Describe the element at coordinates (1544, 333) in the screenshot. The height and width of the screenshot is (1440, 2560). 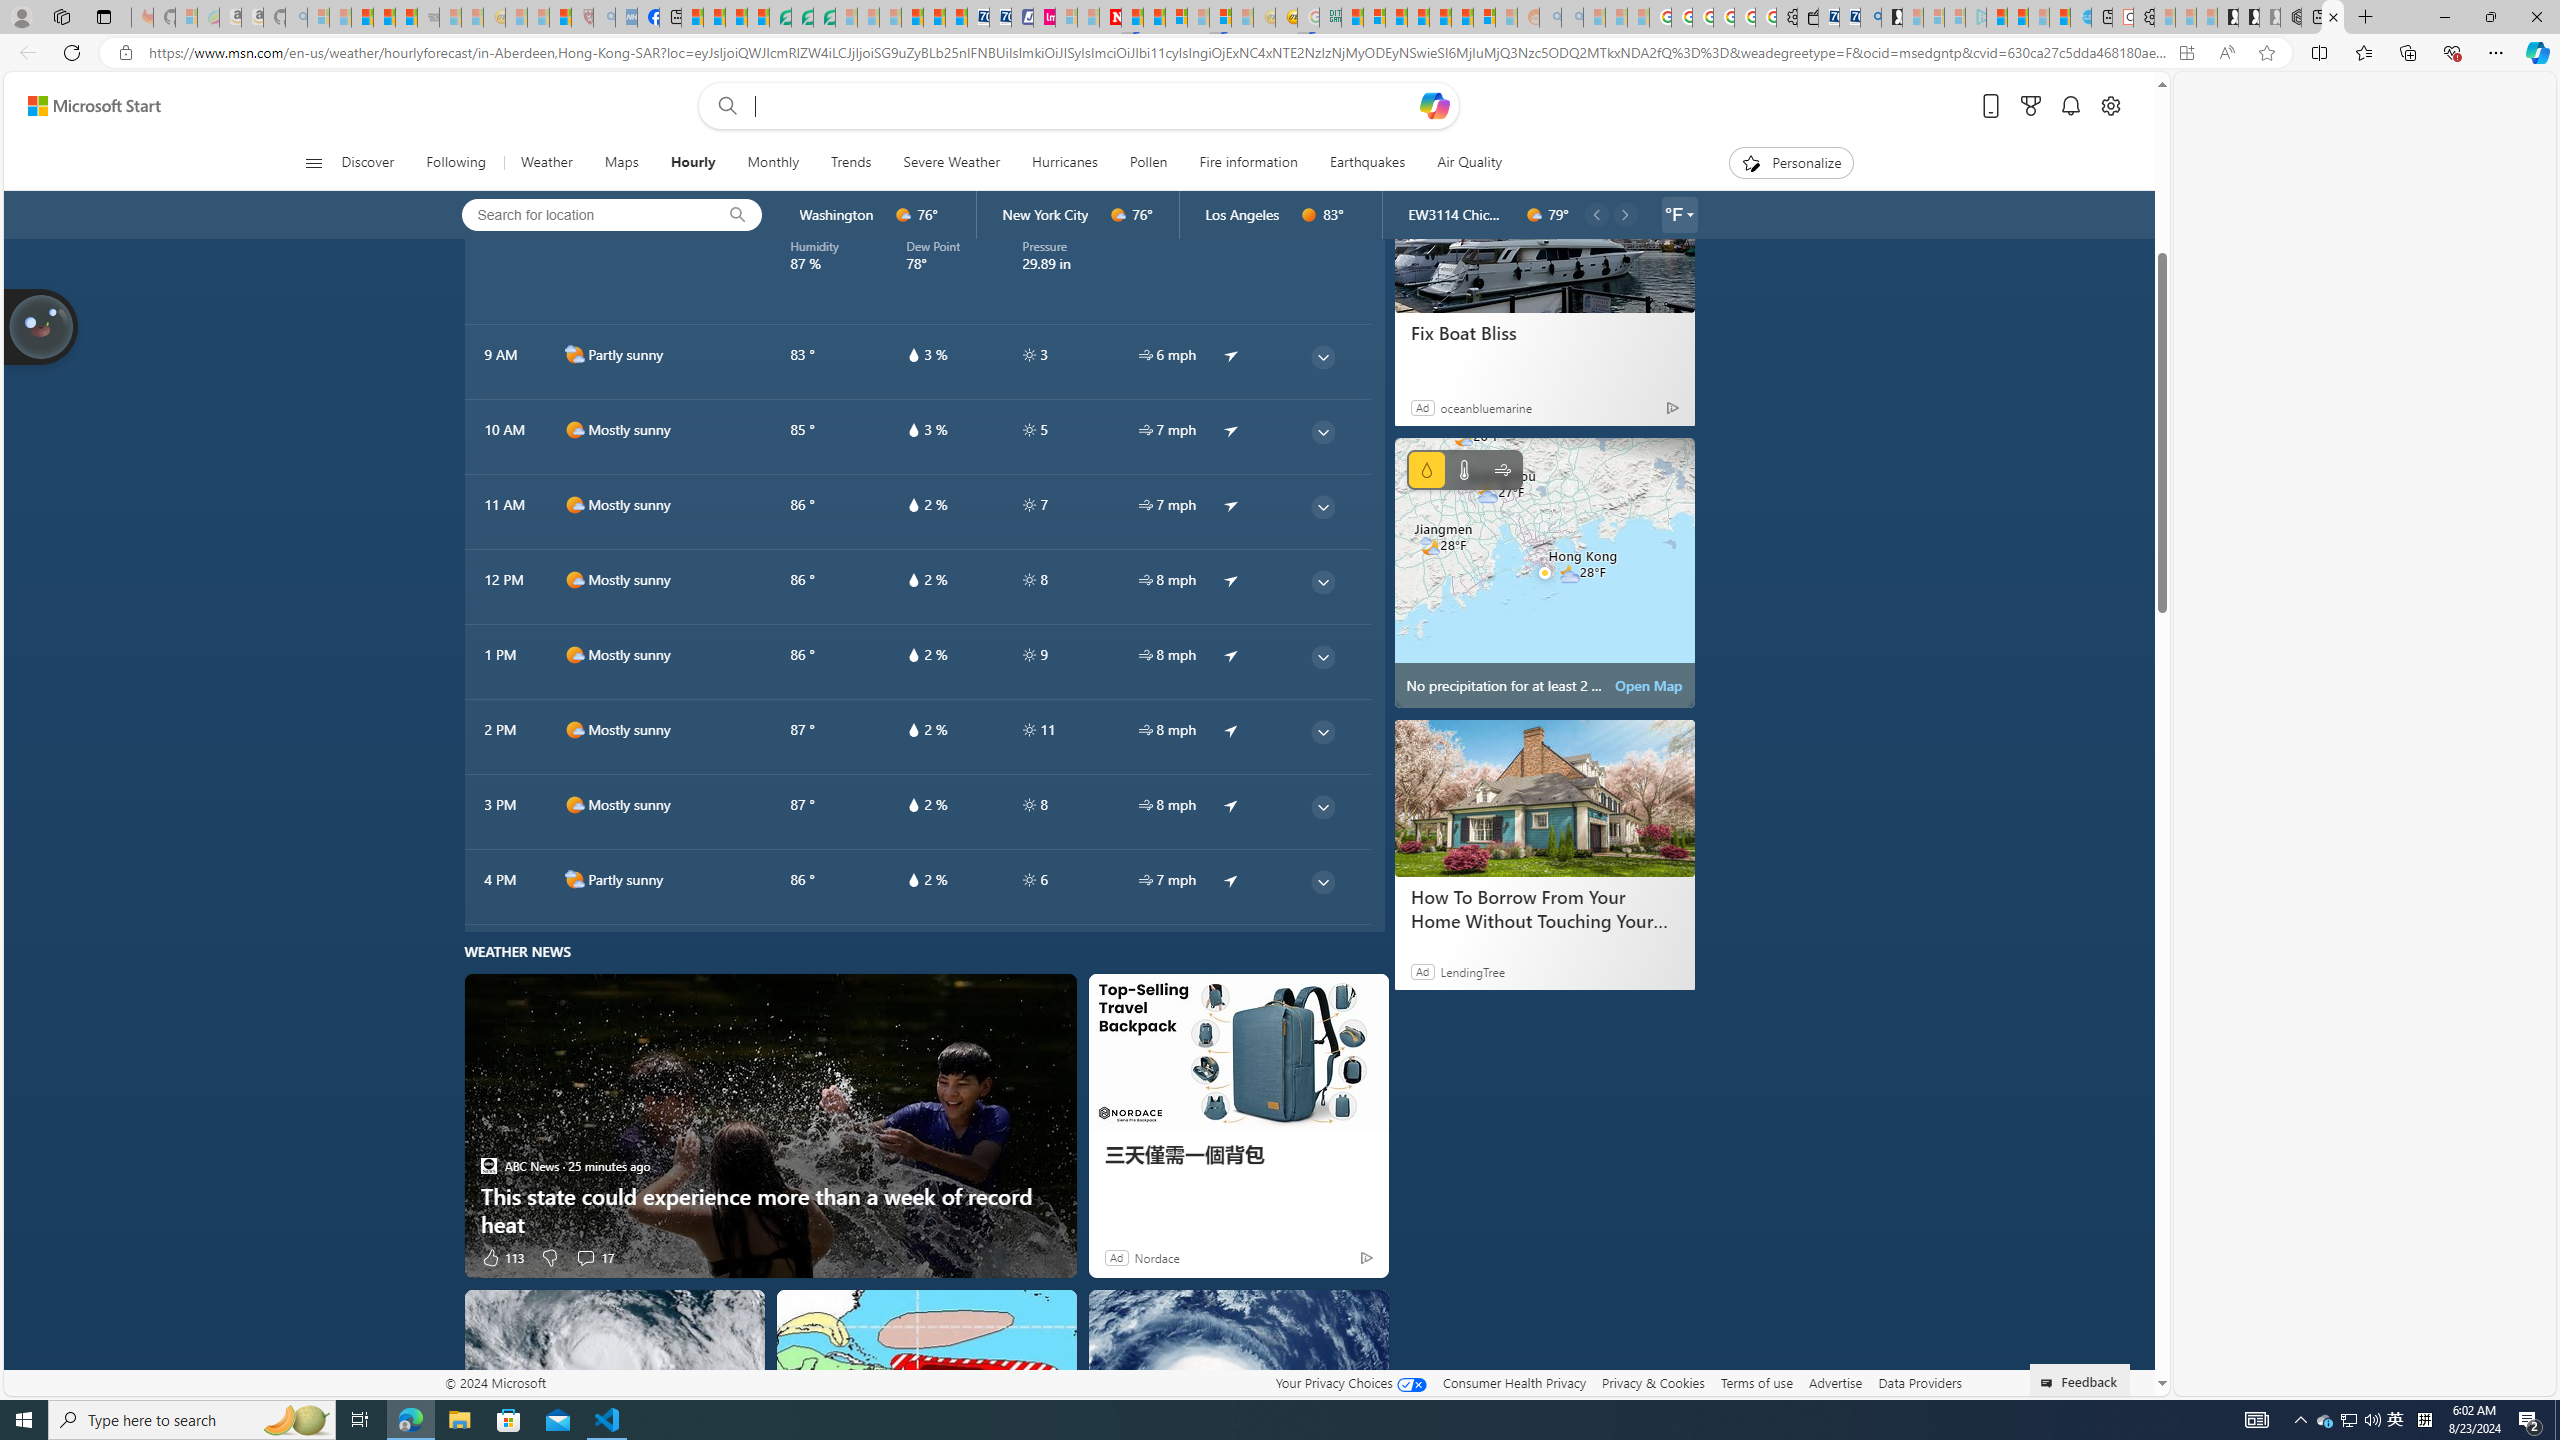
I see `Fix Boat Bliss` at that location.